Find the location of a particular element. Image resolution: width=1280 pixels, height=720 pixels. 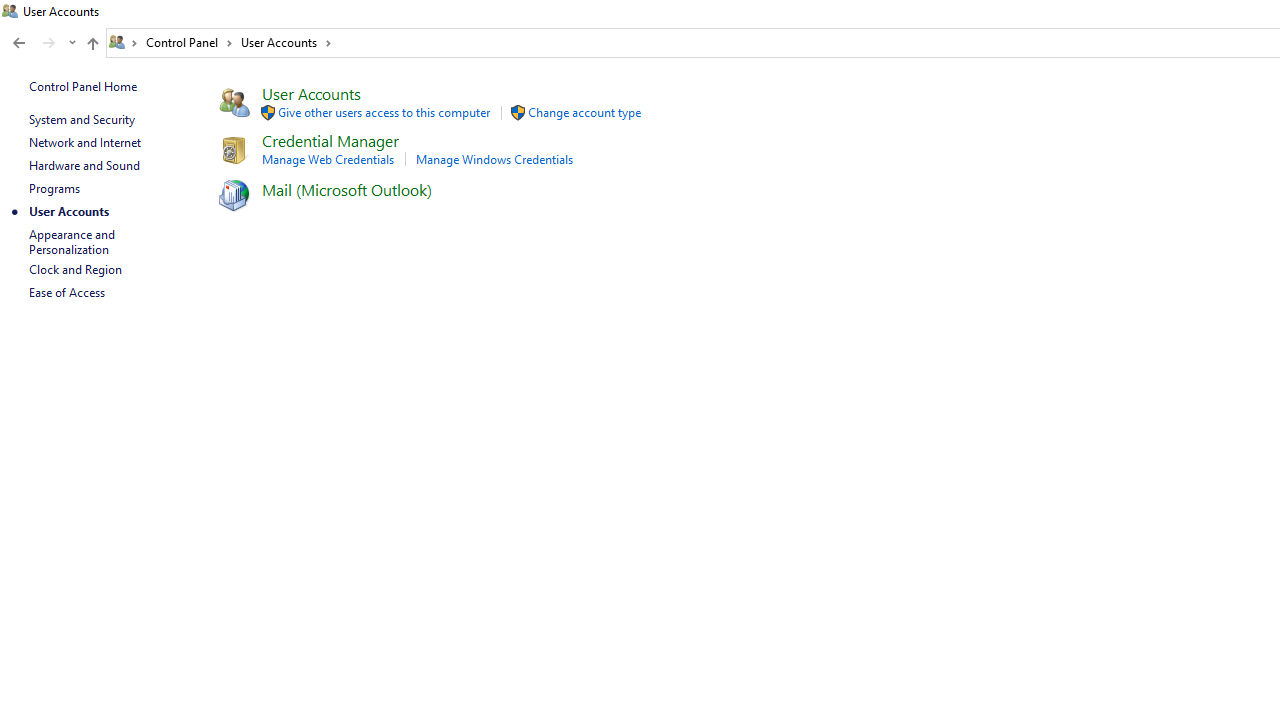

Up to "Control Panel" (Alt + Up Arrow) is located at coordinates (92, 44).